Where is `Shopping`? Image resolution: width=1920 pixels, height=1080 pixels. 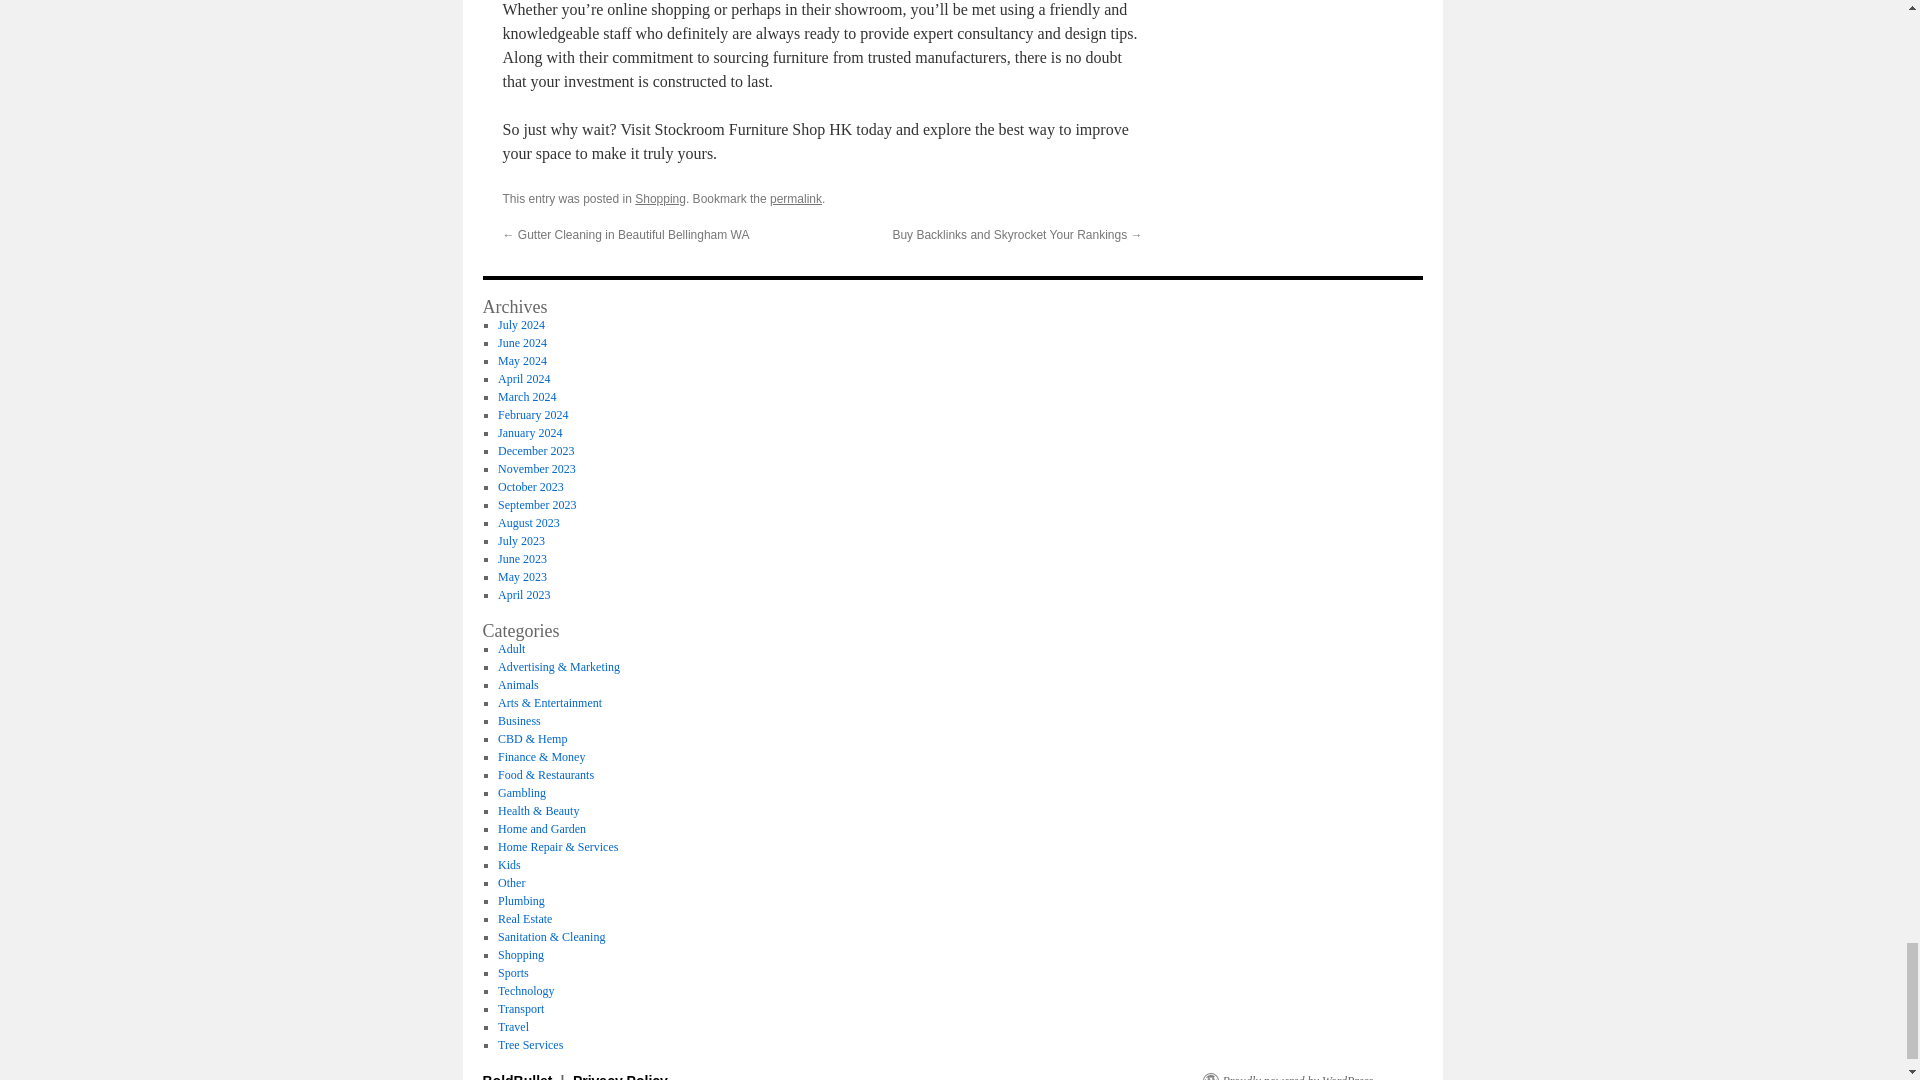
Shopping is located at coordinates (660, 199).